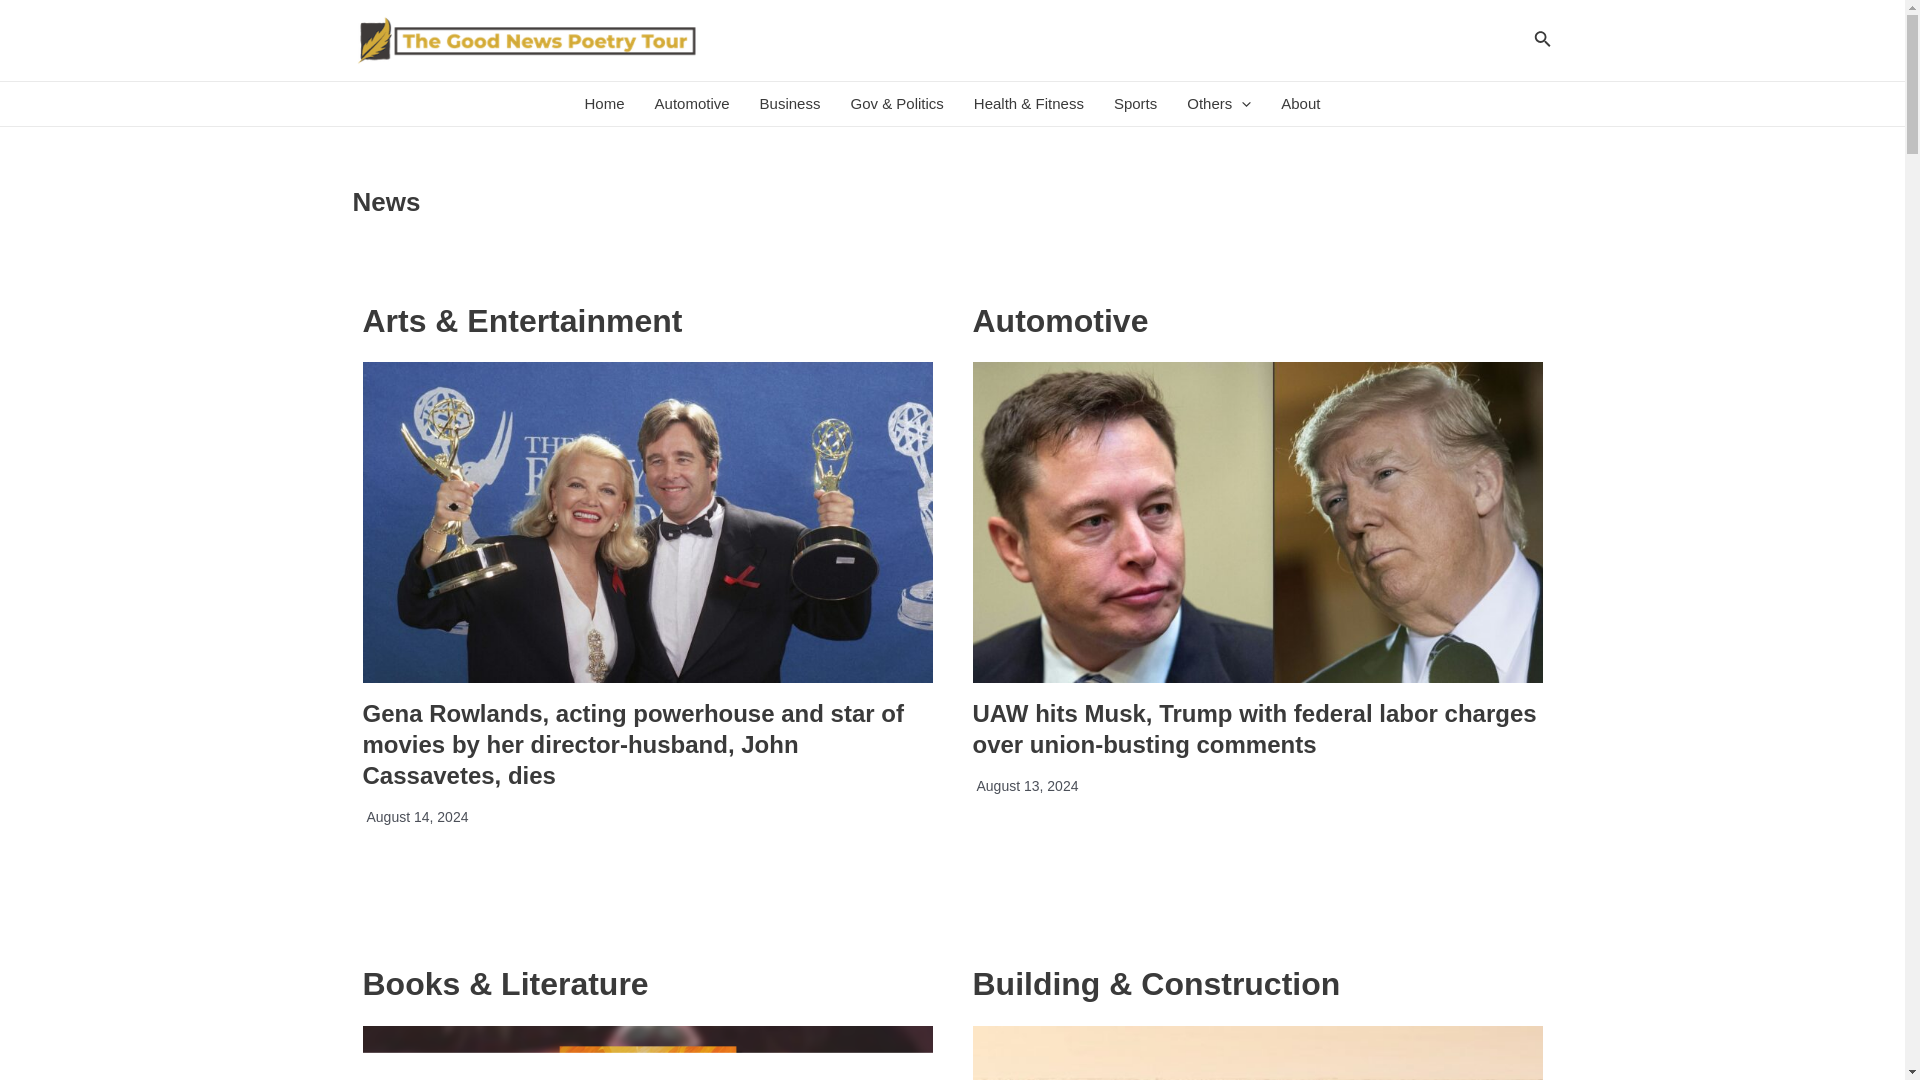  I want to click on Others, so click(1218, 104).